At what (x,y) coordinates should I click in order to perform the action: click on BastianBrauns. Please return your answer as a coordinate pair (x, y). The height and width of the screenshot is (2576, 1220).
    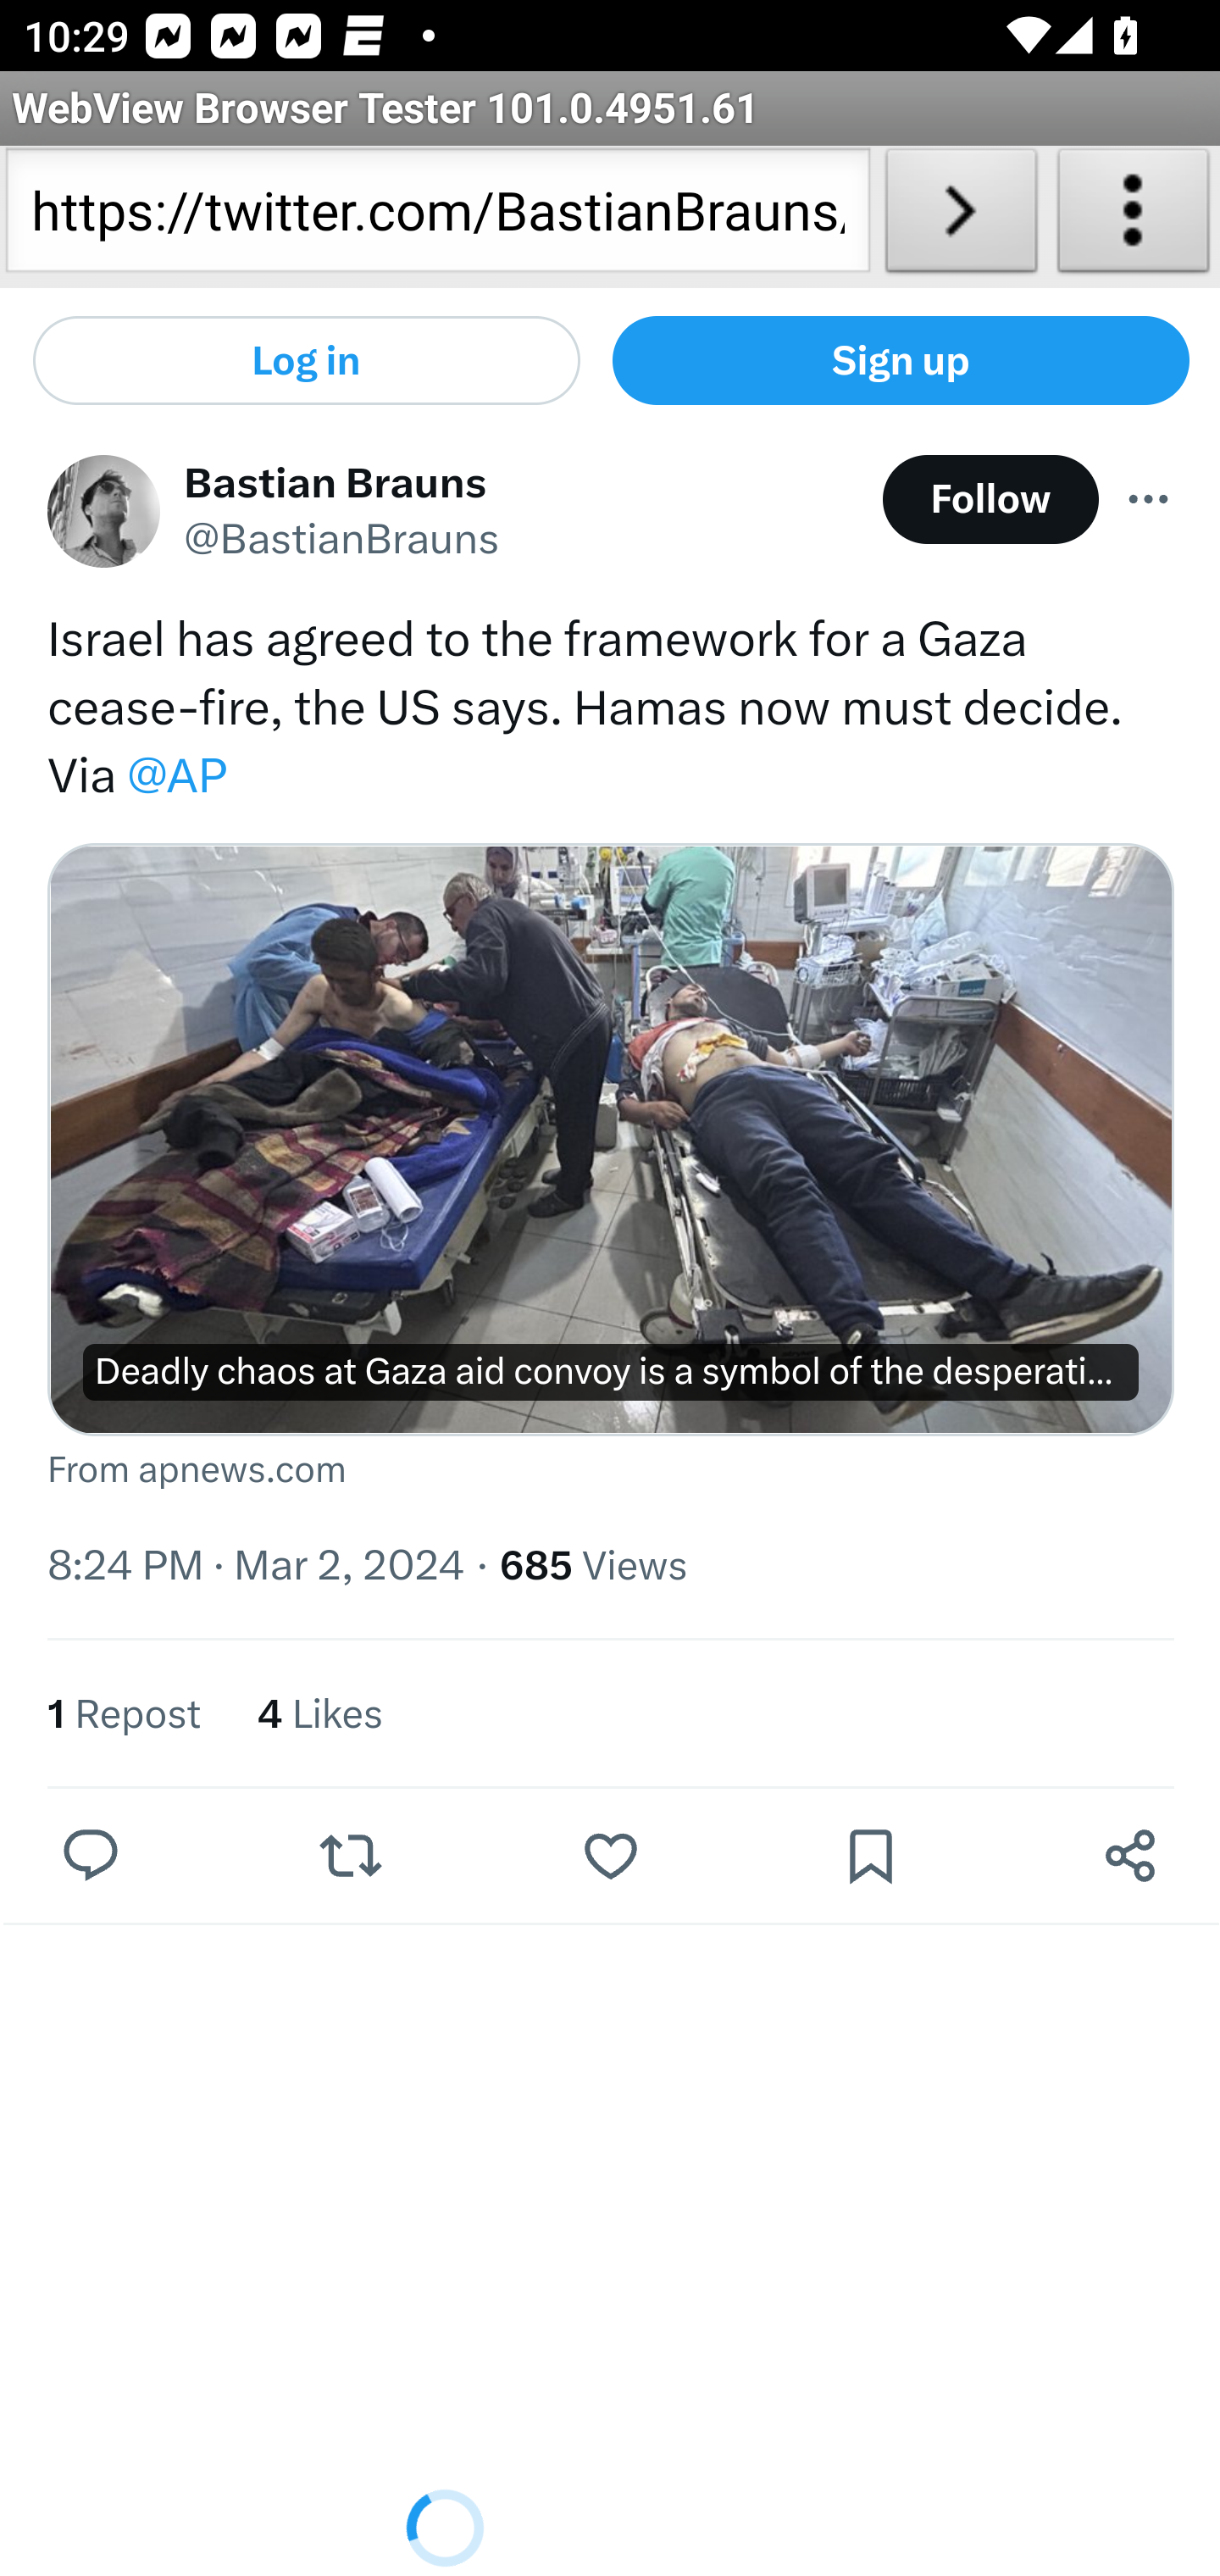
    Looking at the image, I should click on (104, 514).